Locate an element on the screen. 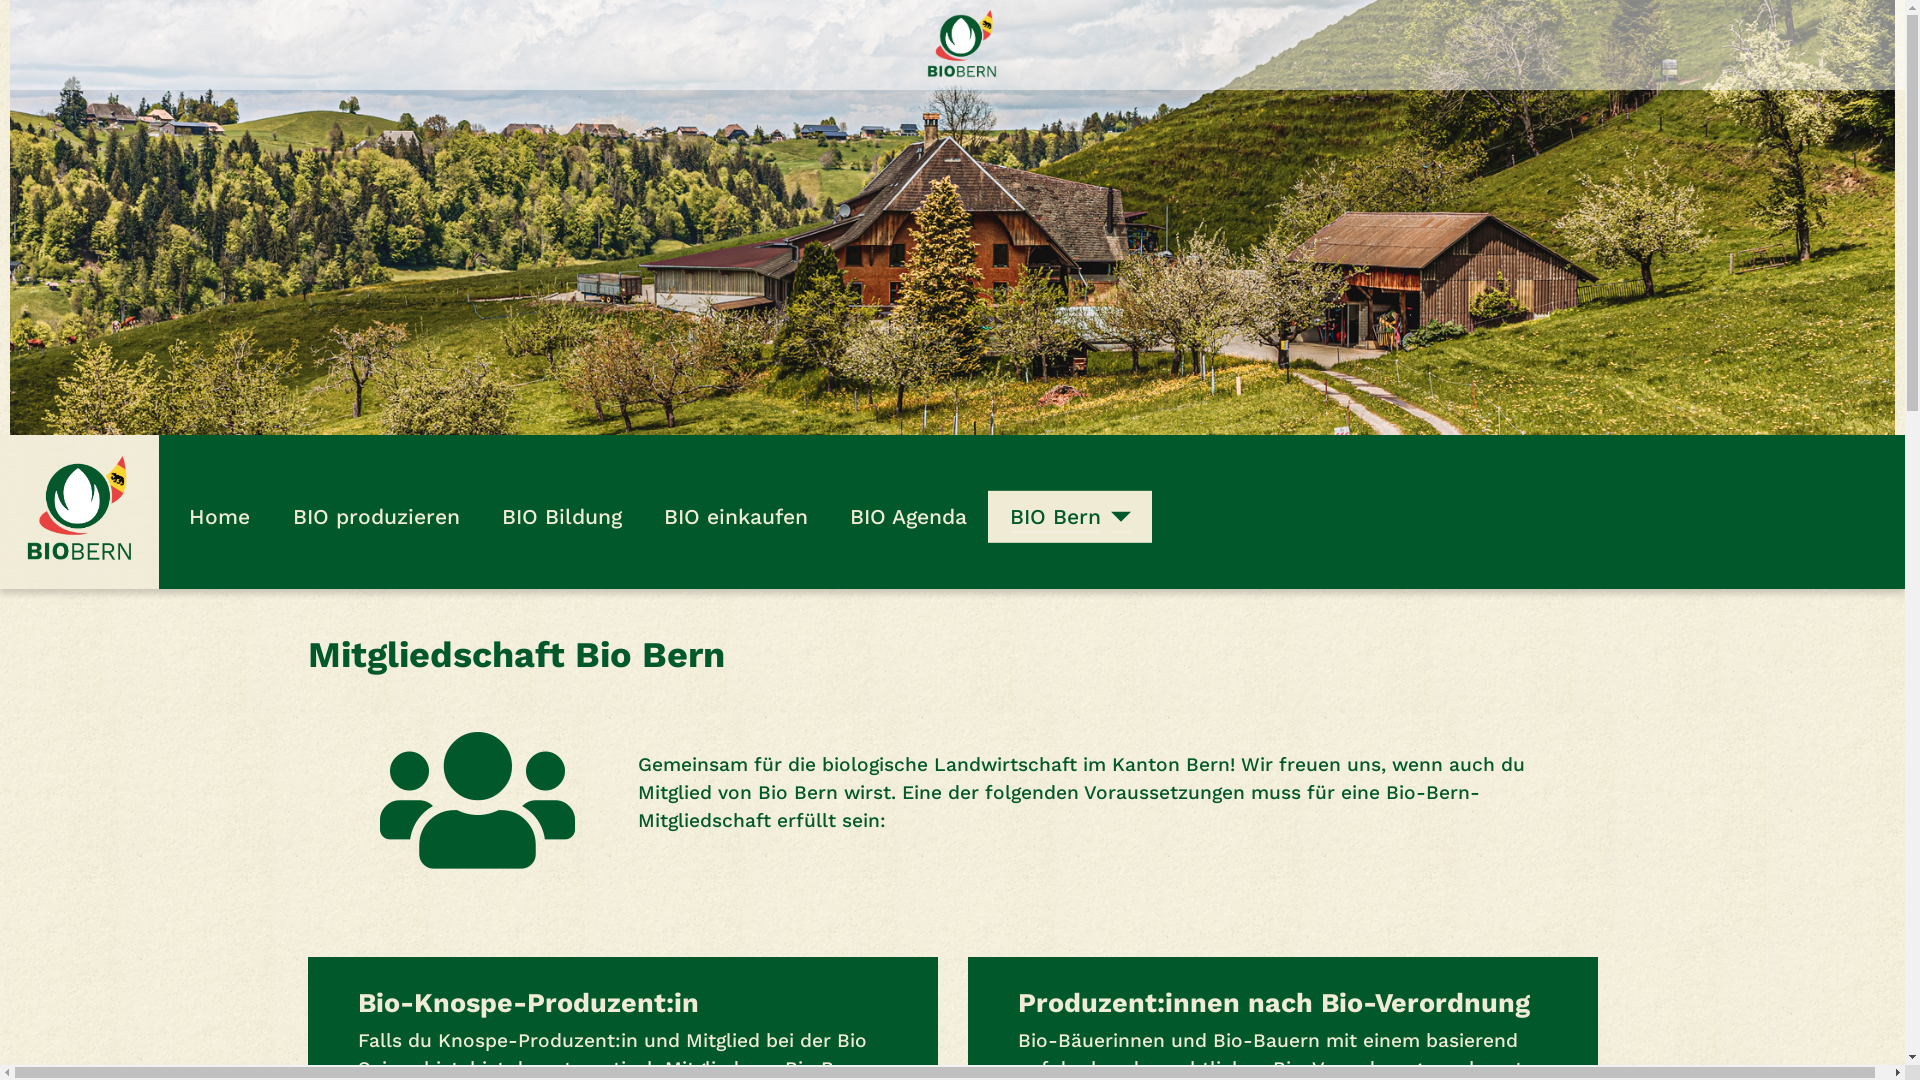 Image resolution: width=1920 pixels, height=1080 pixels. BIO Bildung is located at coordinates (562, 517).